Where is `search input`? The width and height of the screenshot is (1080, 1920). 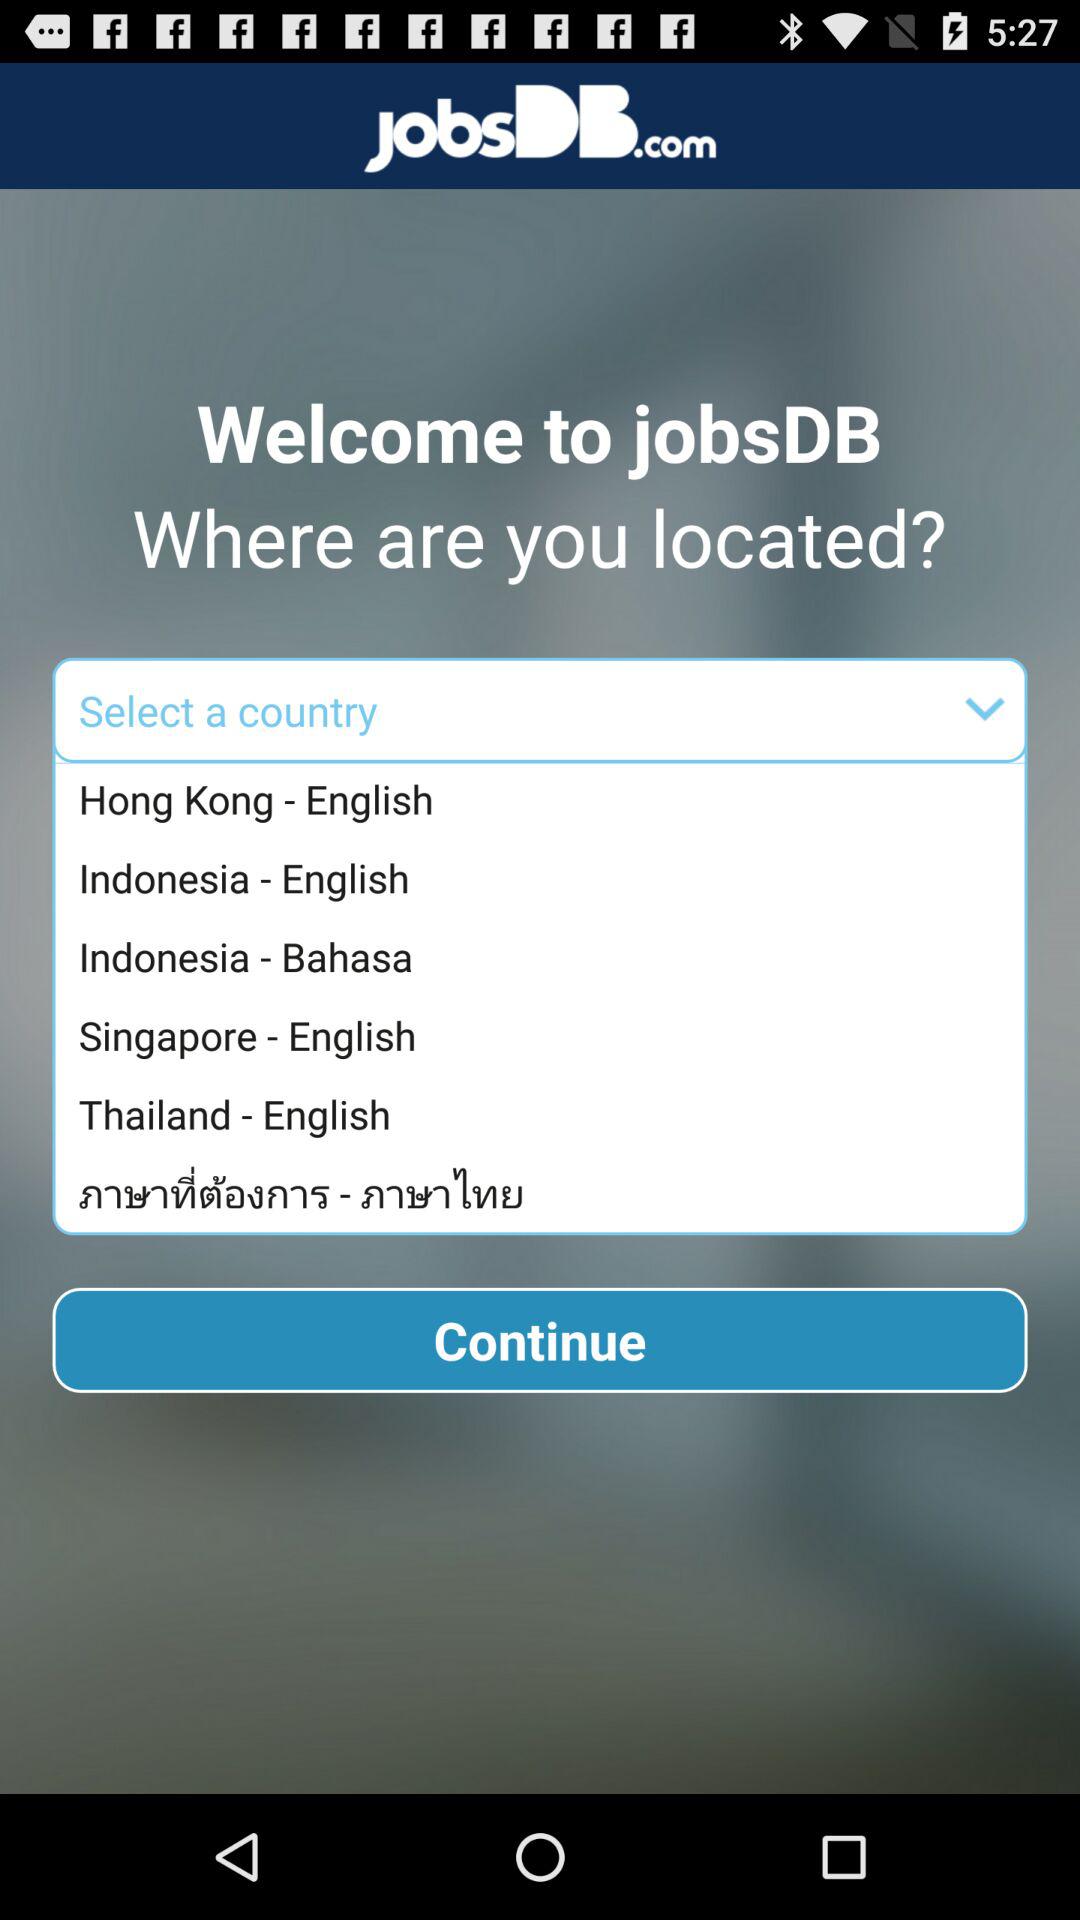
search input is located at coordinates (668, 710).